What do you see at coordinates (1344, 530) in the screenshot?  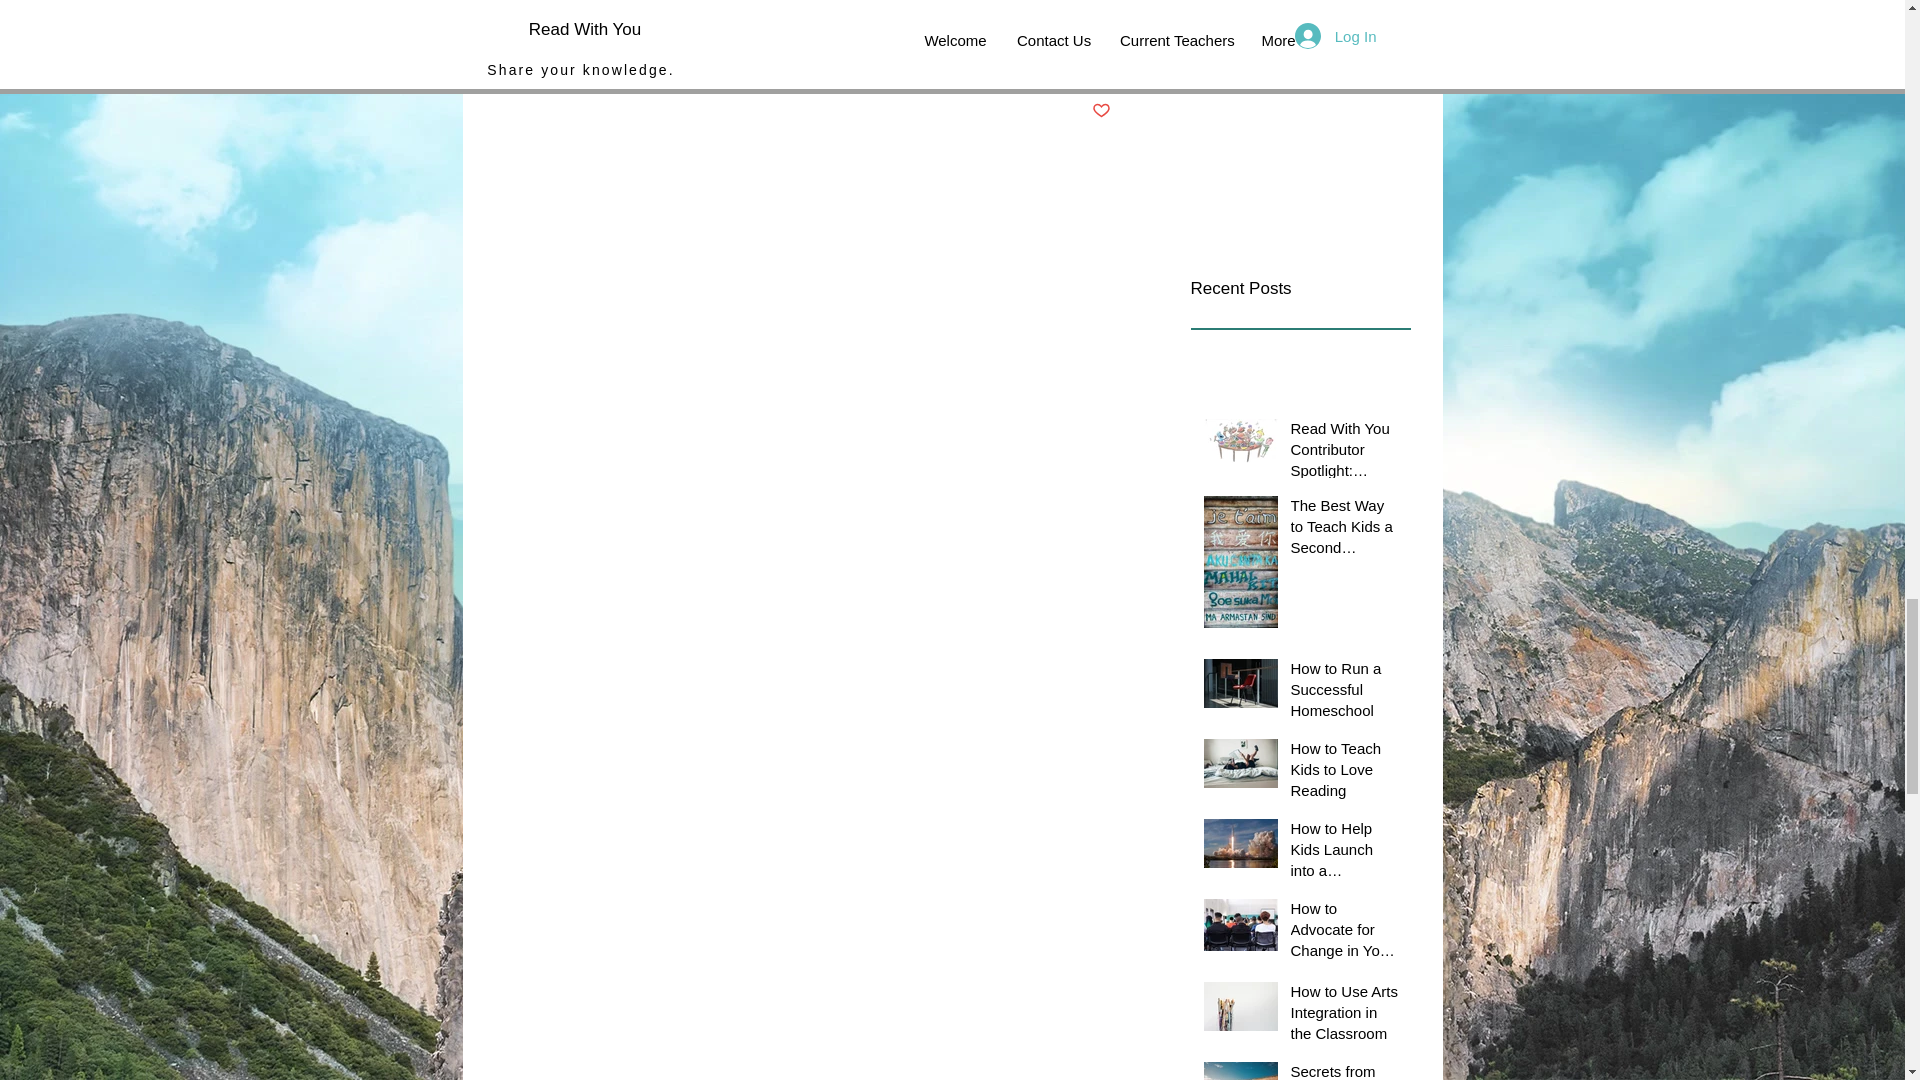 I see `The Best Way to Teach Kids a Second Language` at bounding box center [1344, 530].